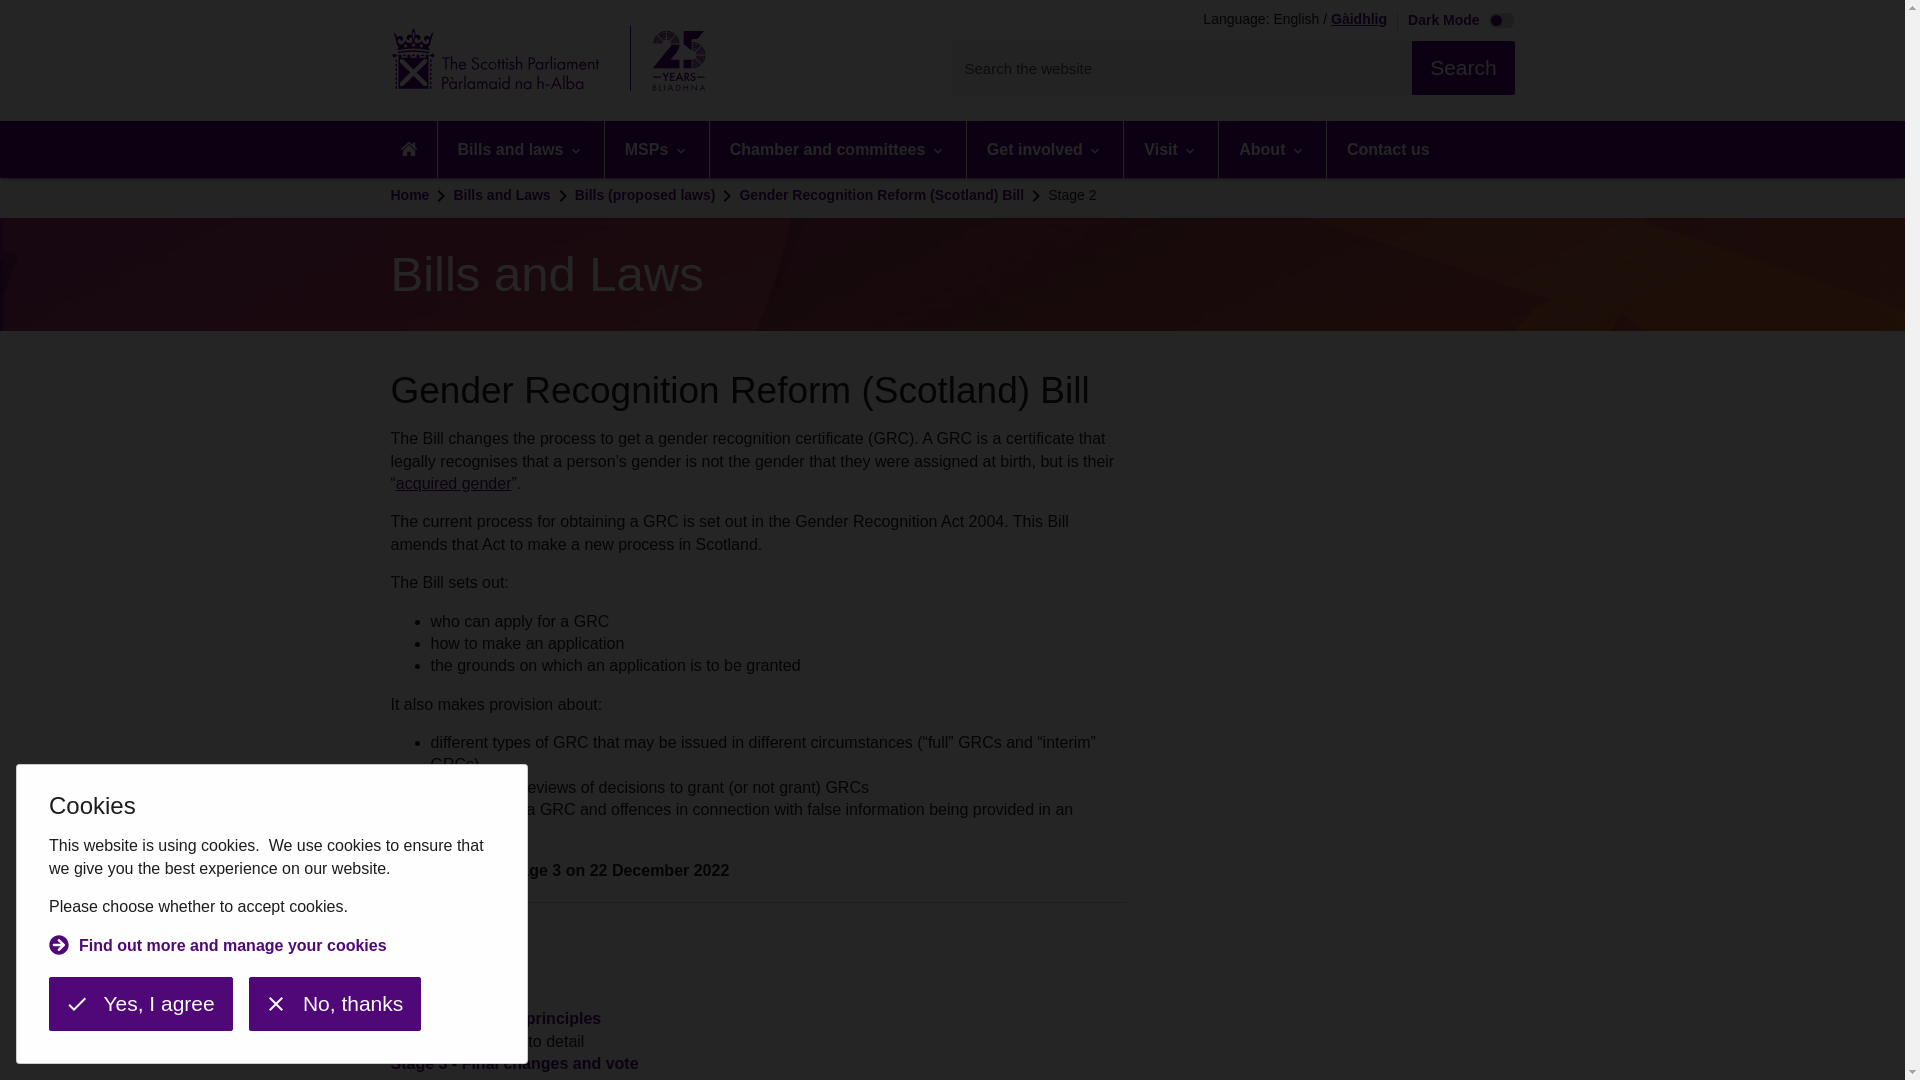 The height and width of the screenshot is (1080, 1920). I want to click on Dark Mode, so click(1456, 22).